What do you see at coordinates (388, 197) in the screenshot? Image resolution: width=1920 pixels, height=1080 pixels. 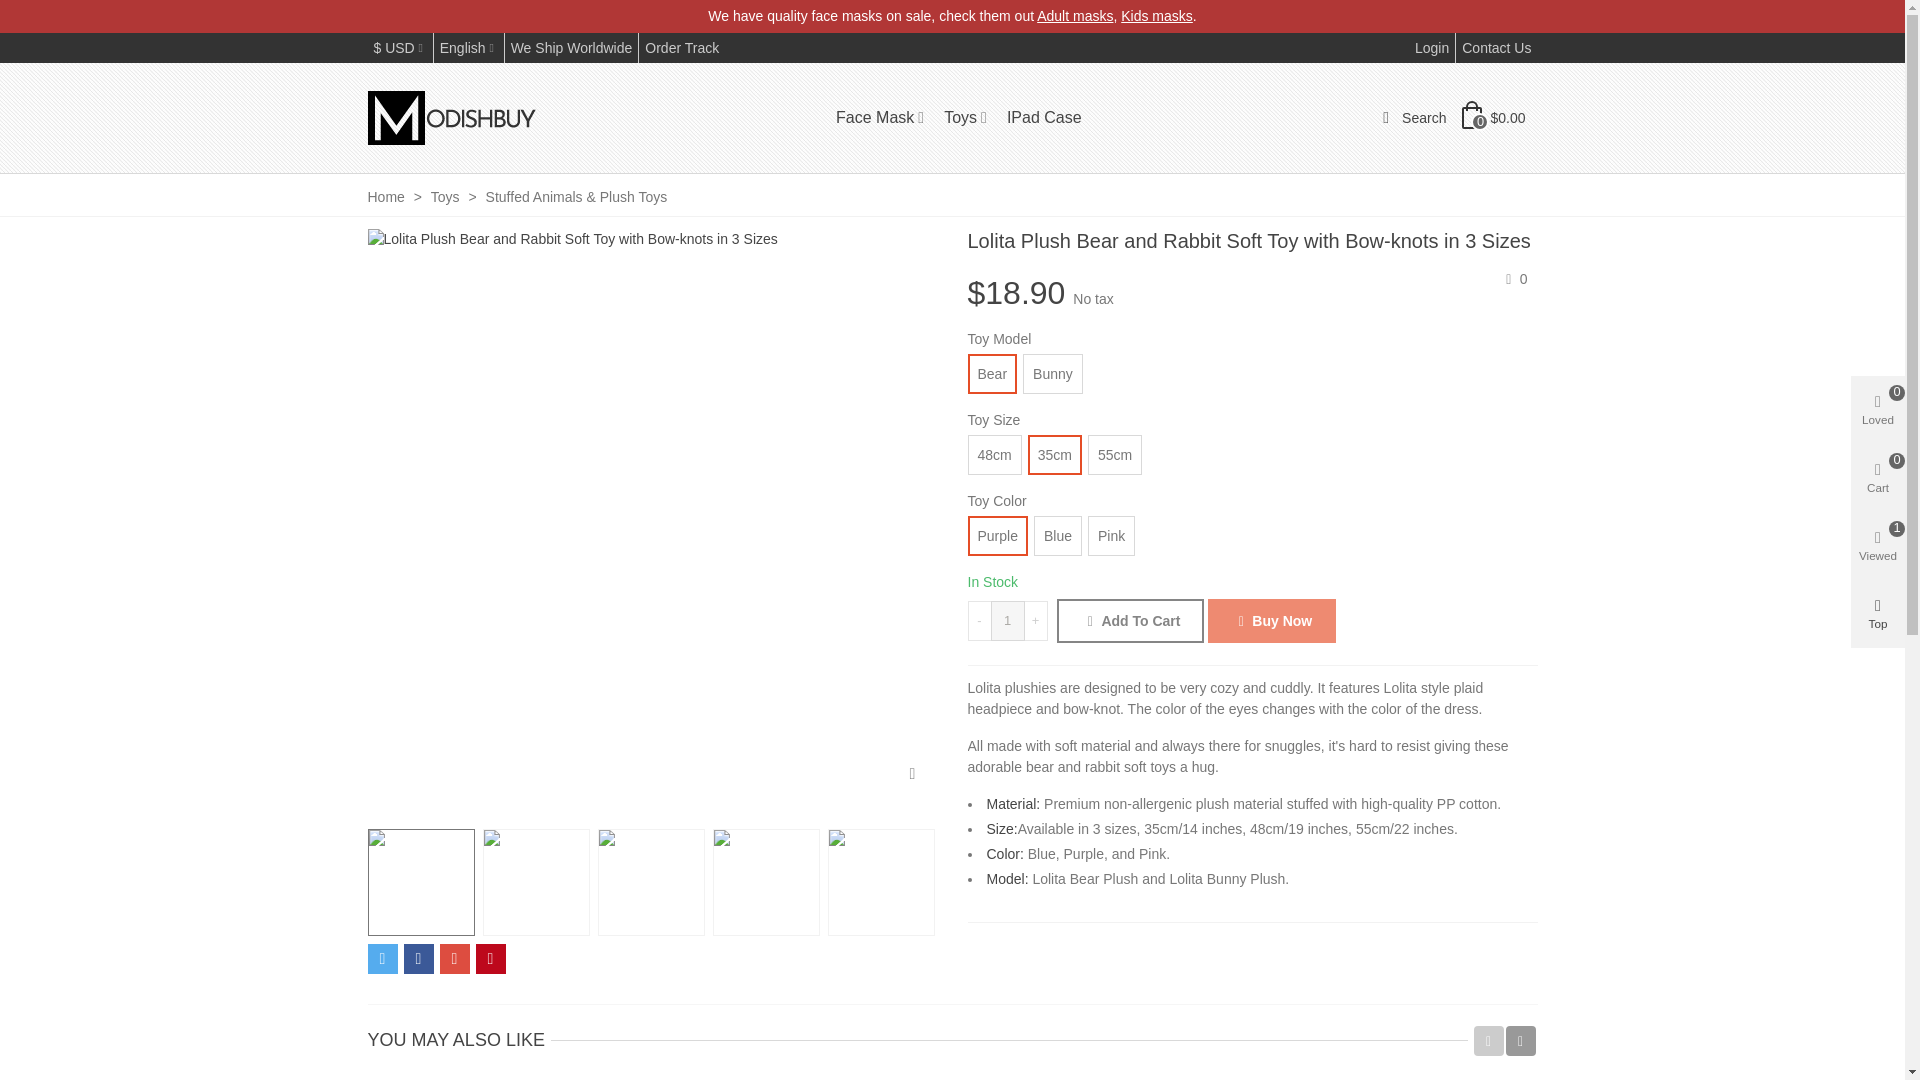 I see `Home` at bounding box center [388, 197].